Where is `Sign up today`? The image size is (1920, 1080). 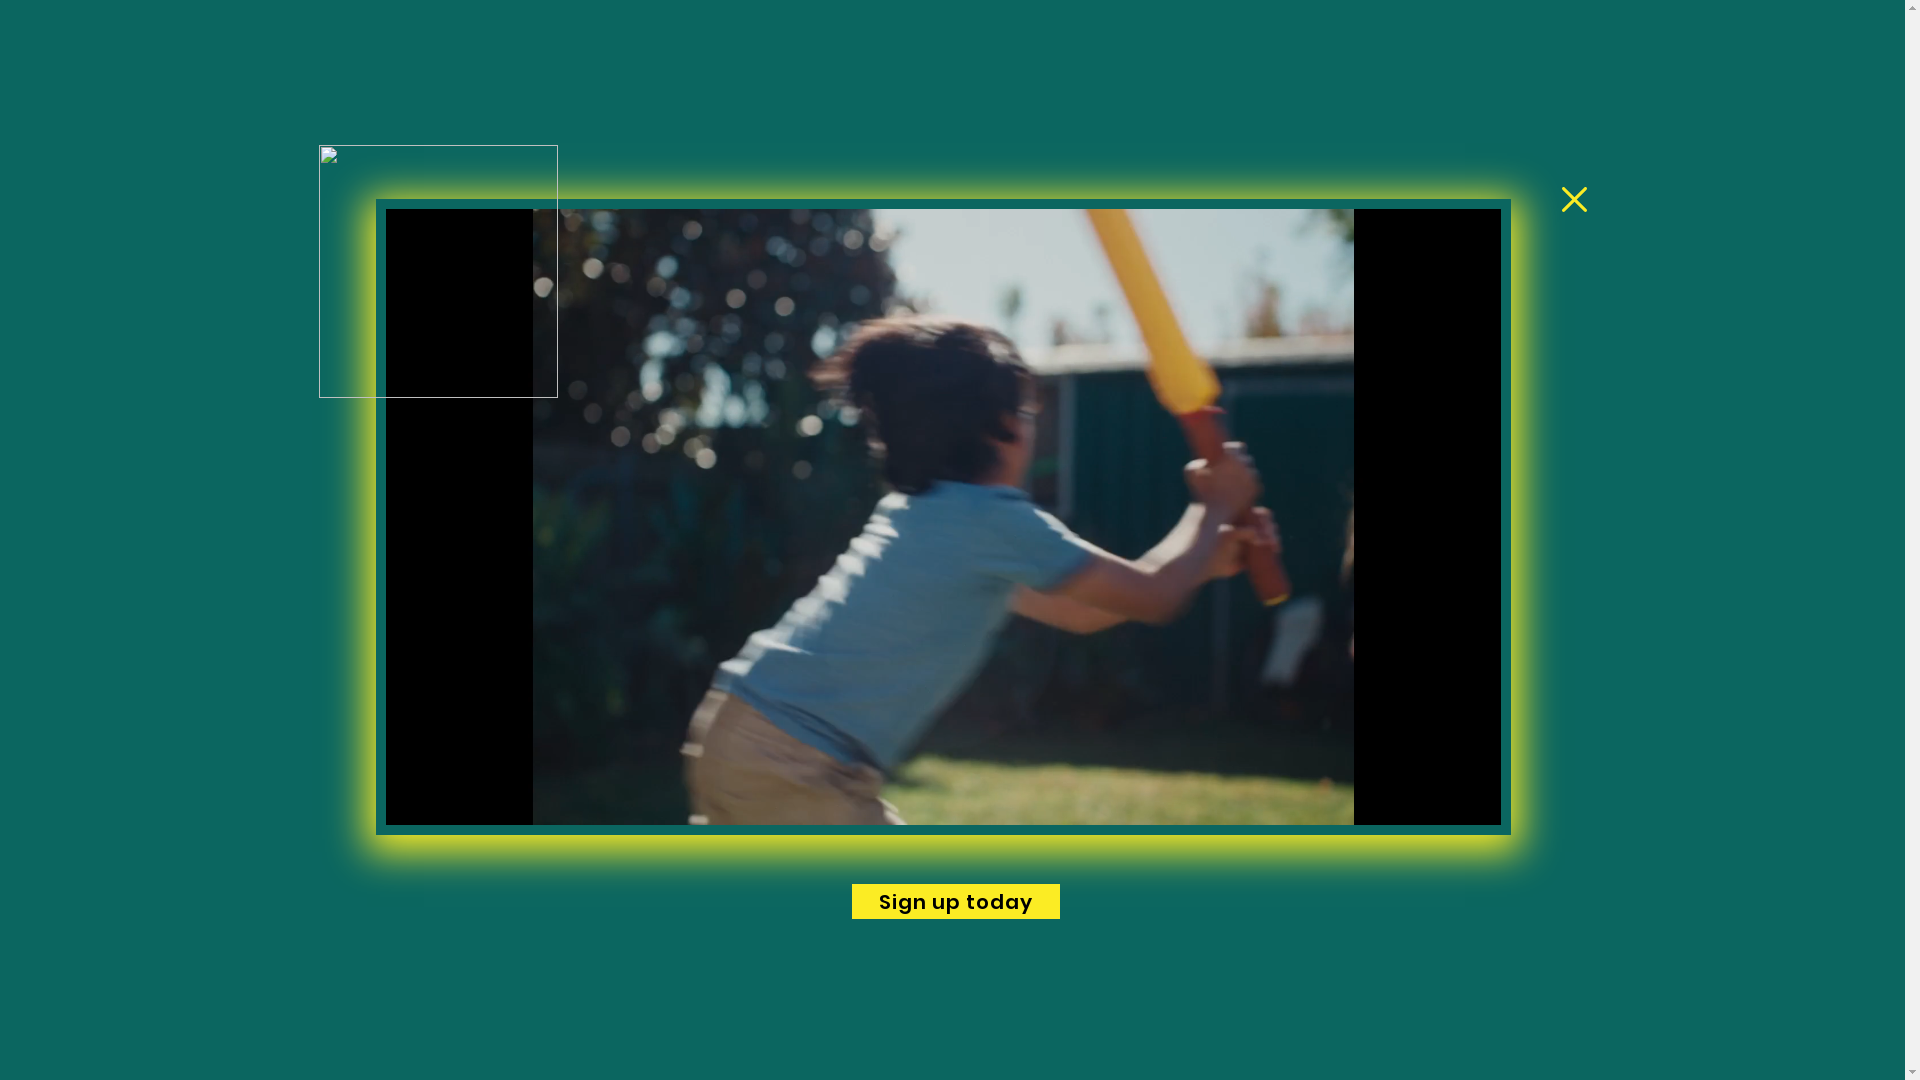
Sign up today is located at coordinates (956, 902).